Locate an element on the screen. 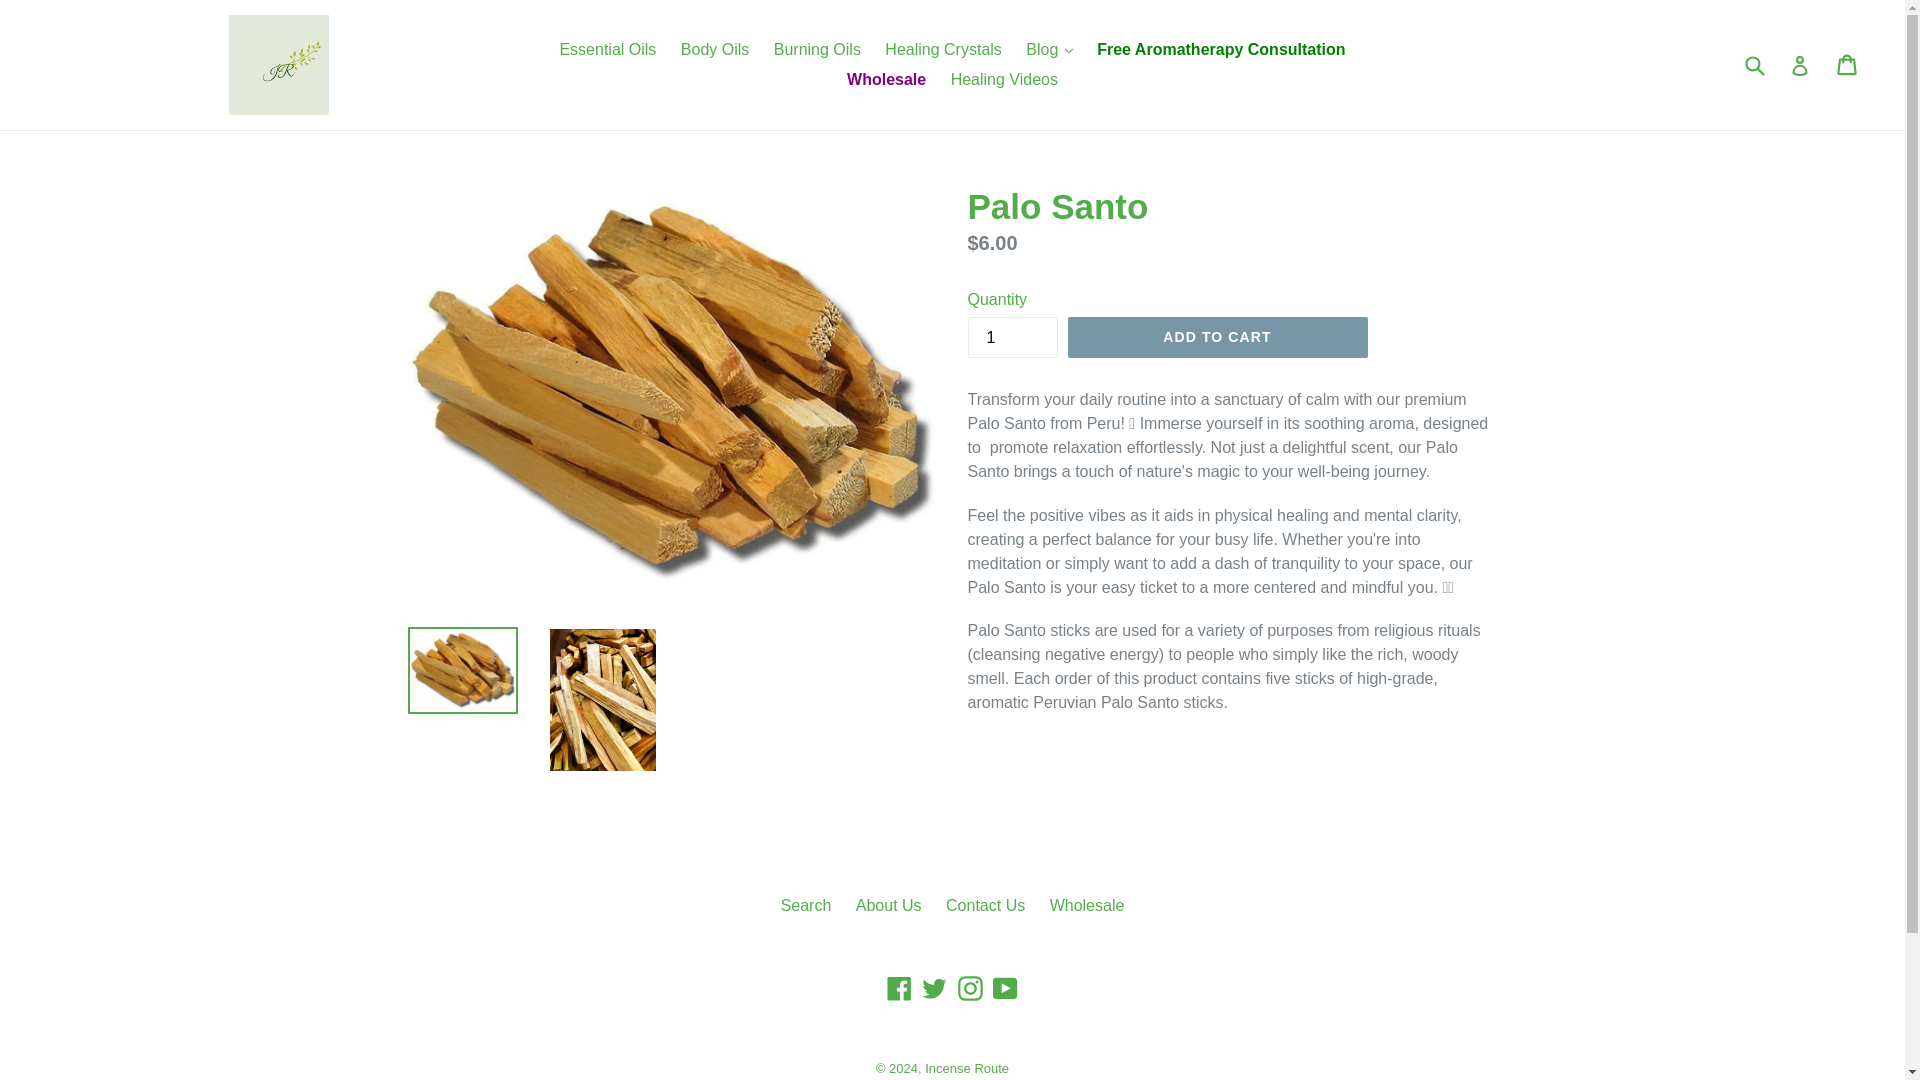  Body Oils is located at coordinates (714, 49).